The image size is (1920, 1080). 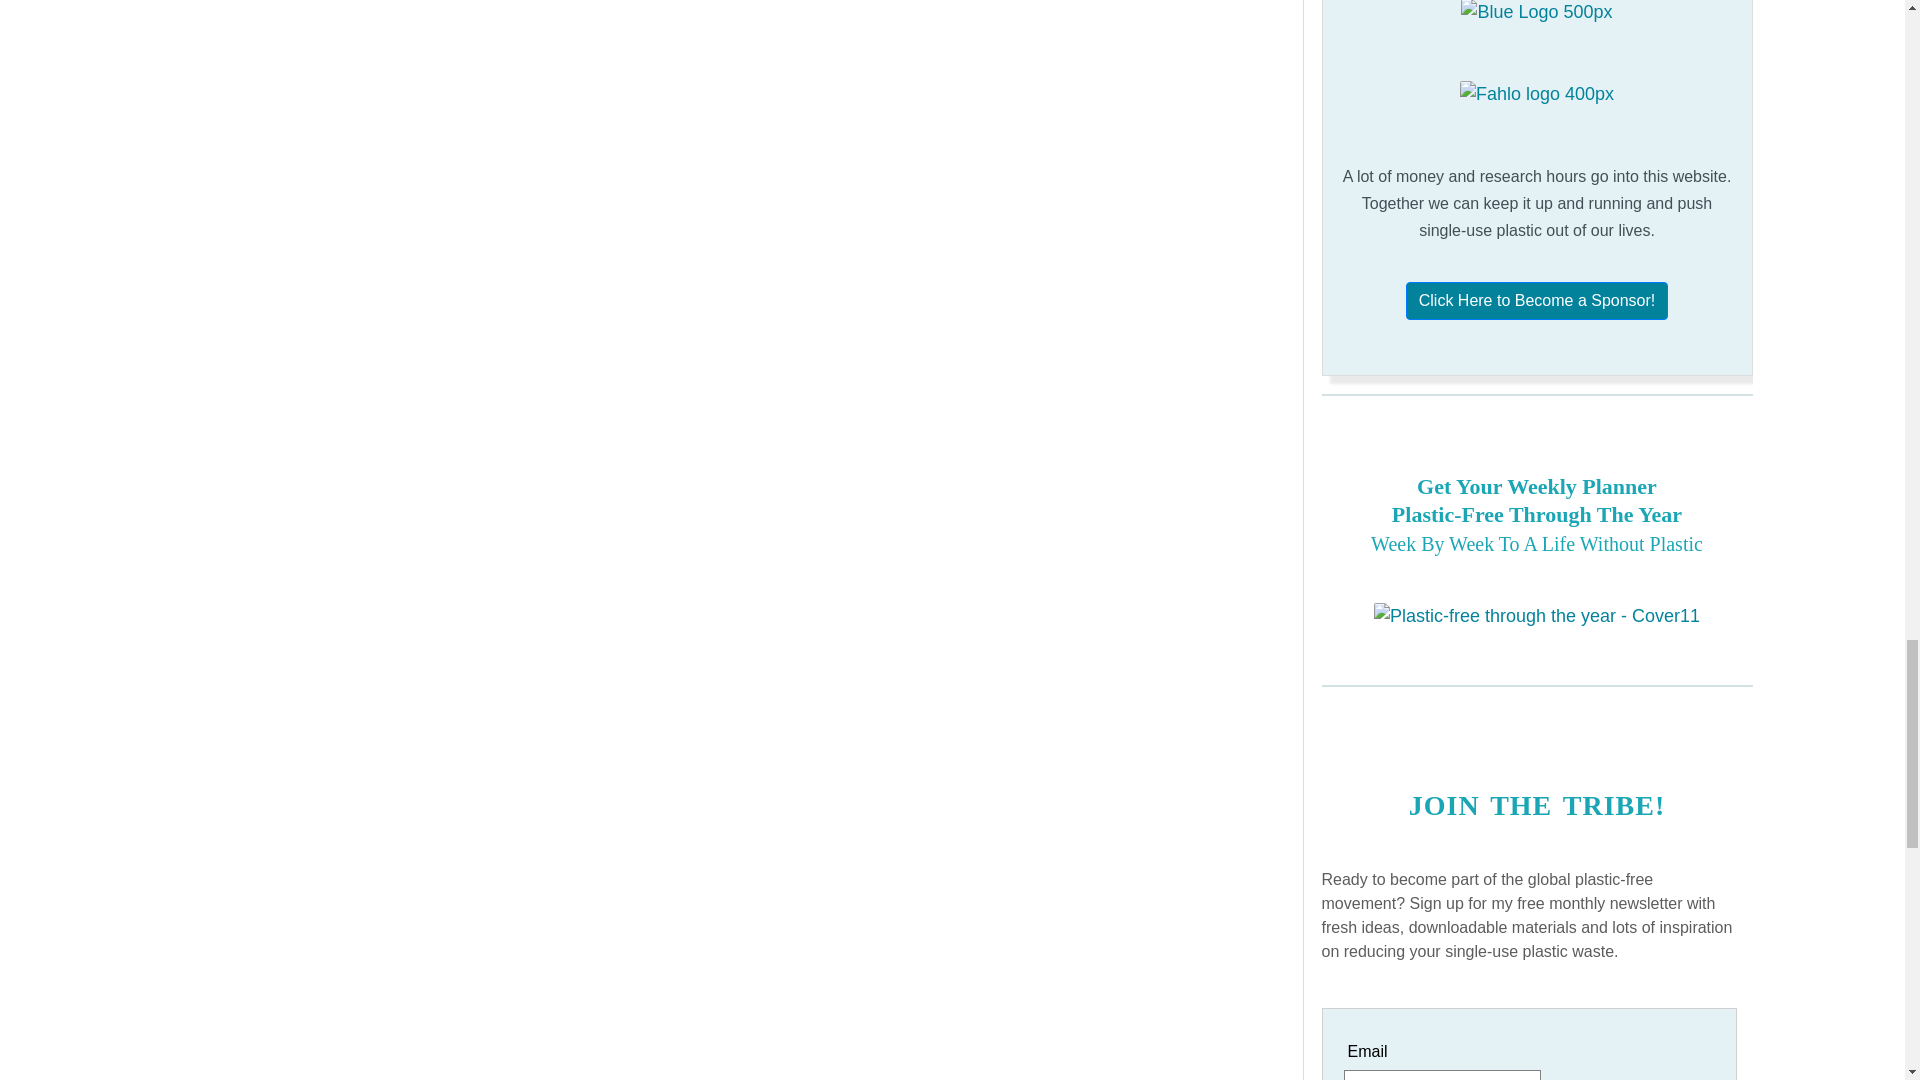 What do you see at coordinates (1536, 94) in the screenshot?
I see `Fahlo logo 400px` at bounding box center [1536, 94].